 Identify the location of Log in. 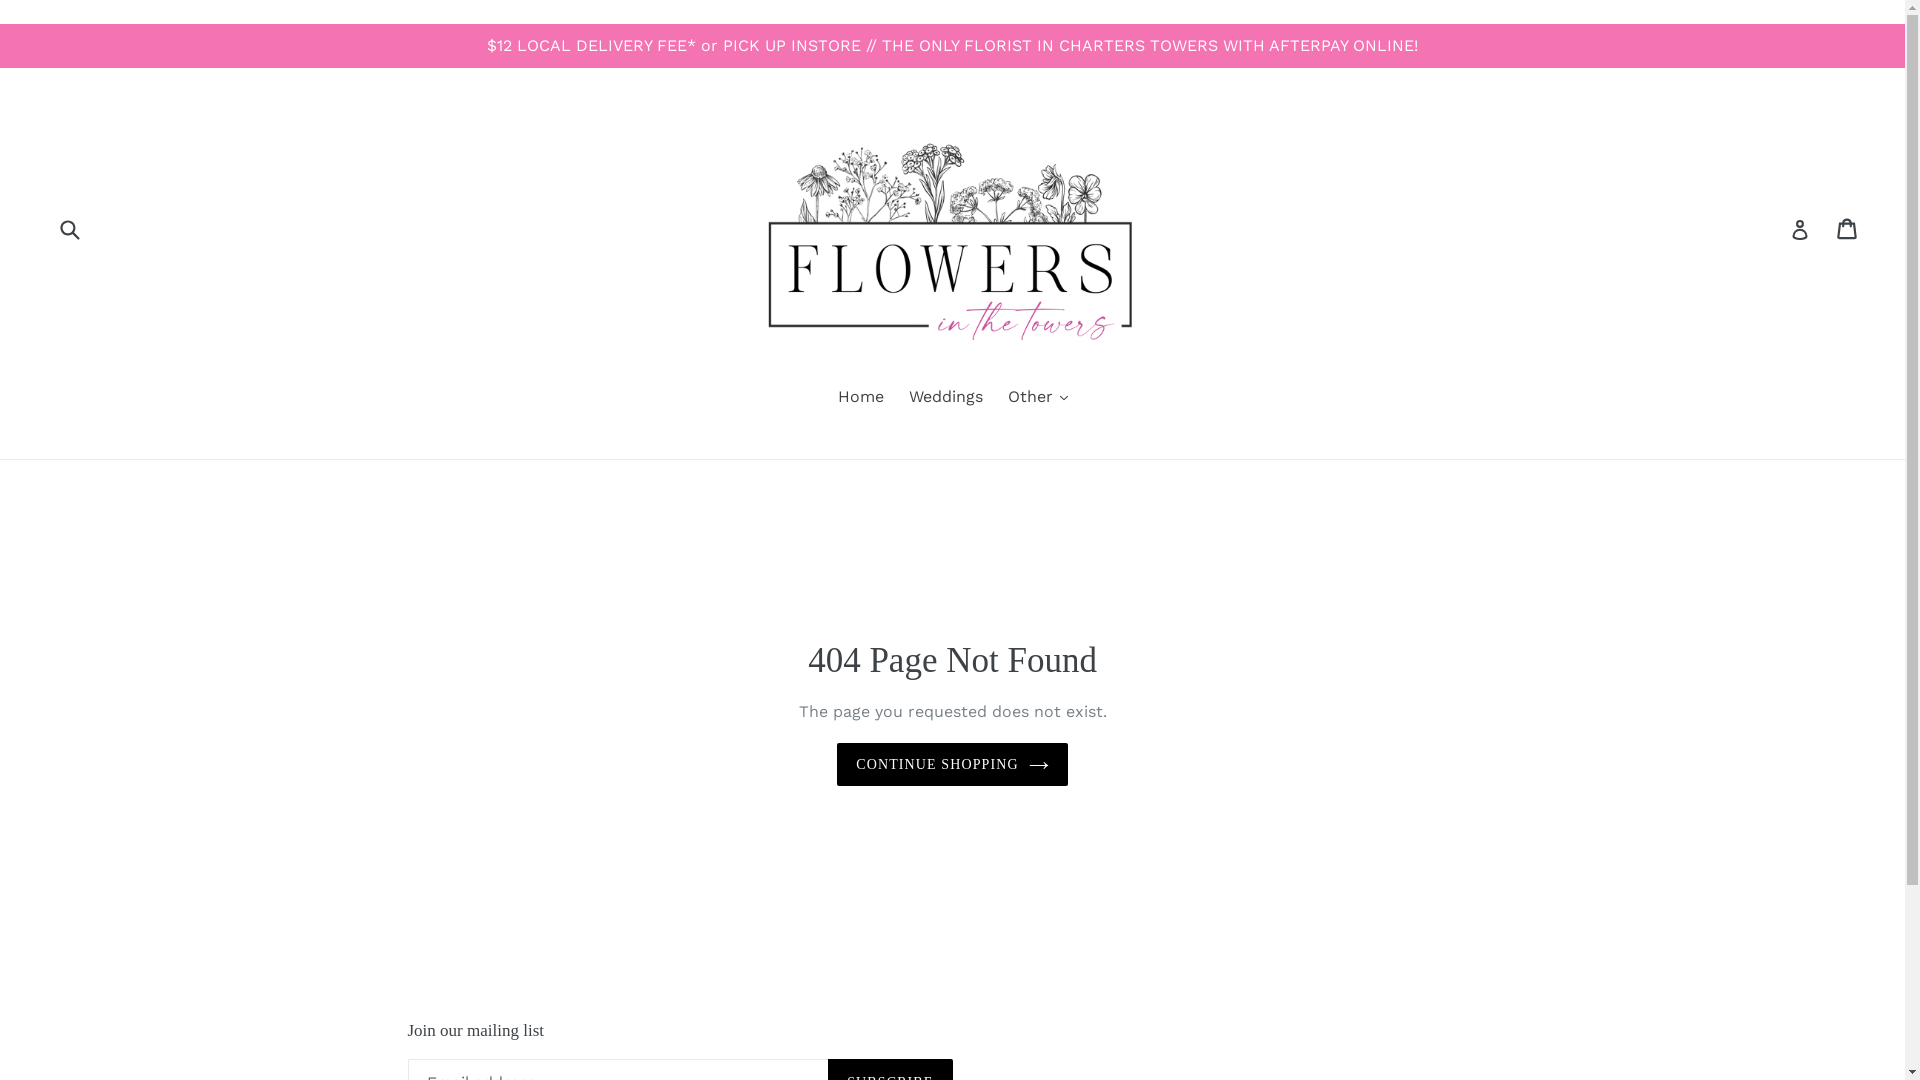
(1800, 229).